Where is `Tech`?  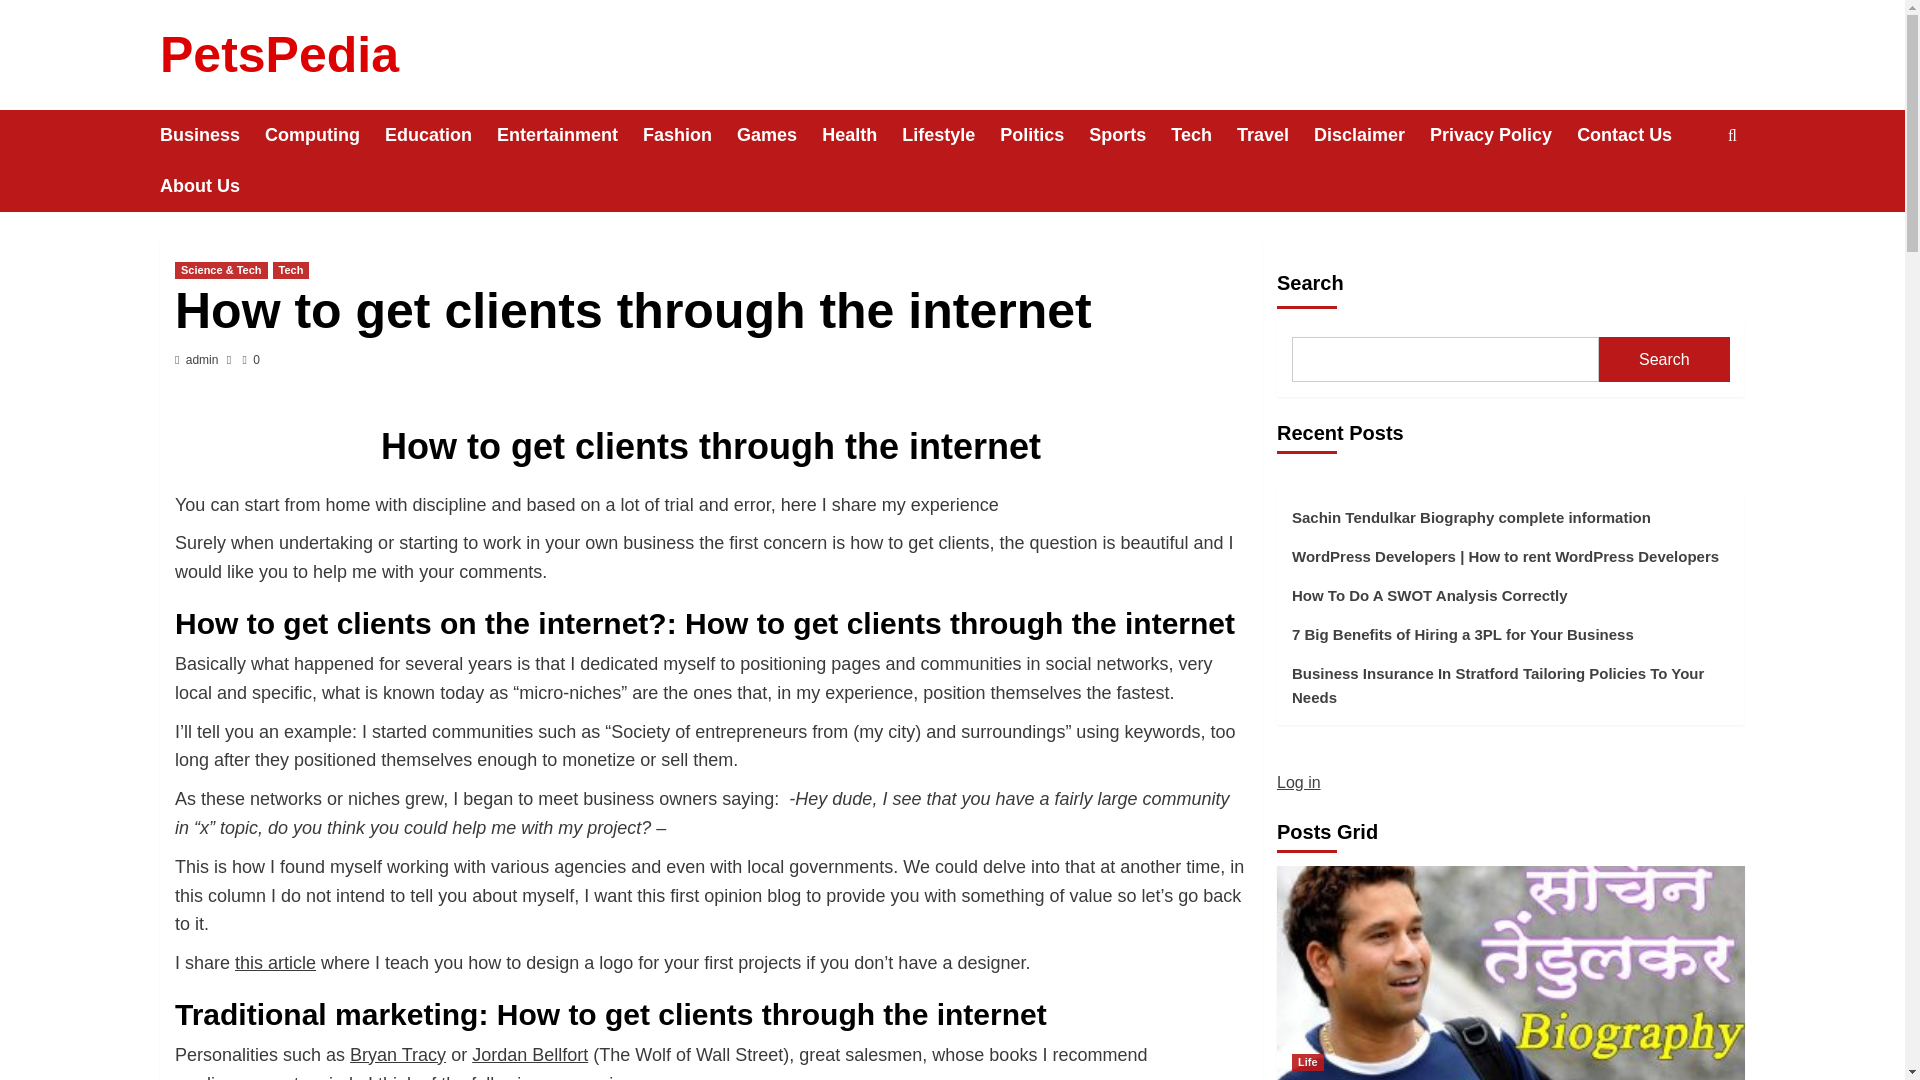
Tech is located at coordinates (290, 270).